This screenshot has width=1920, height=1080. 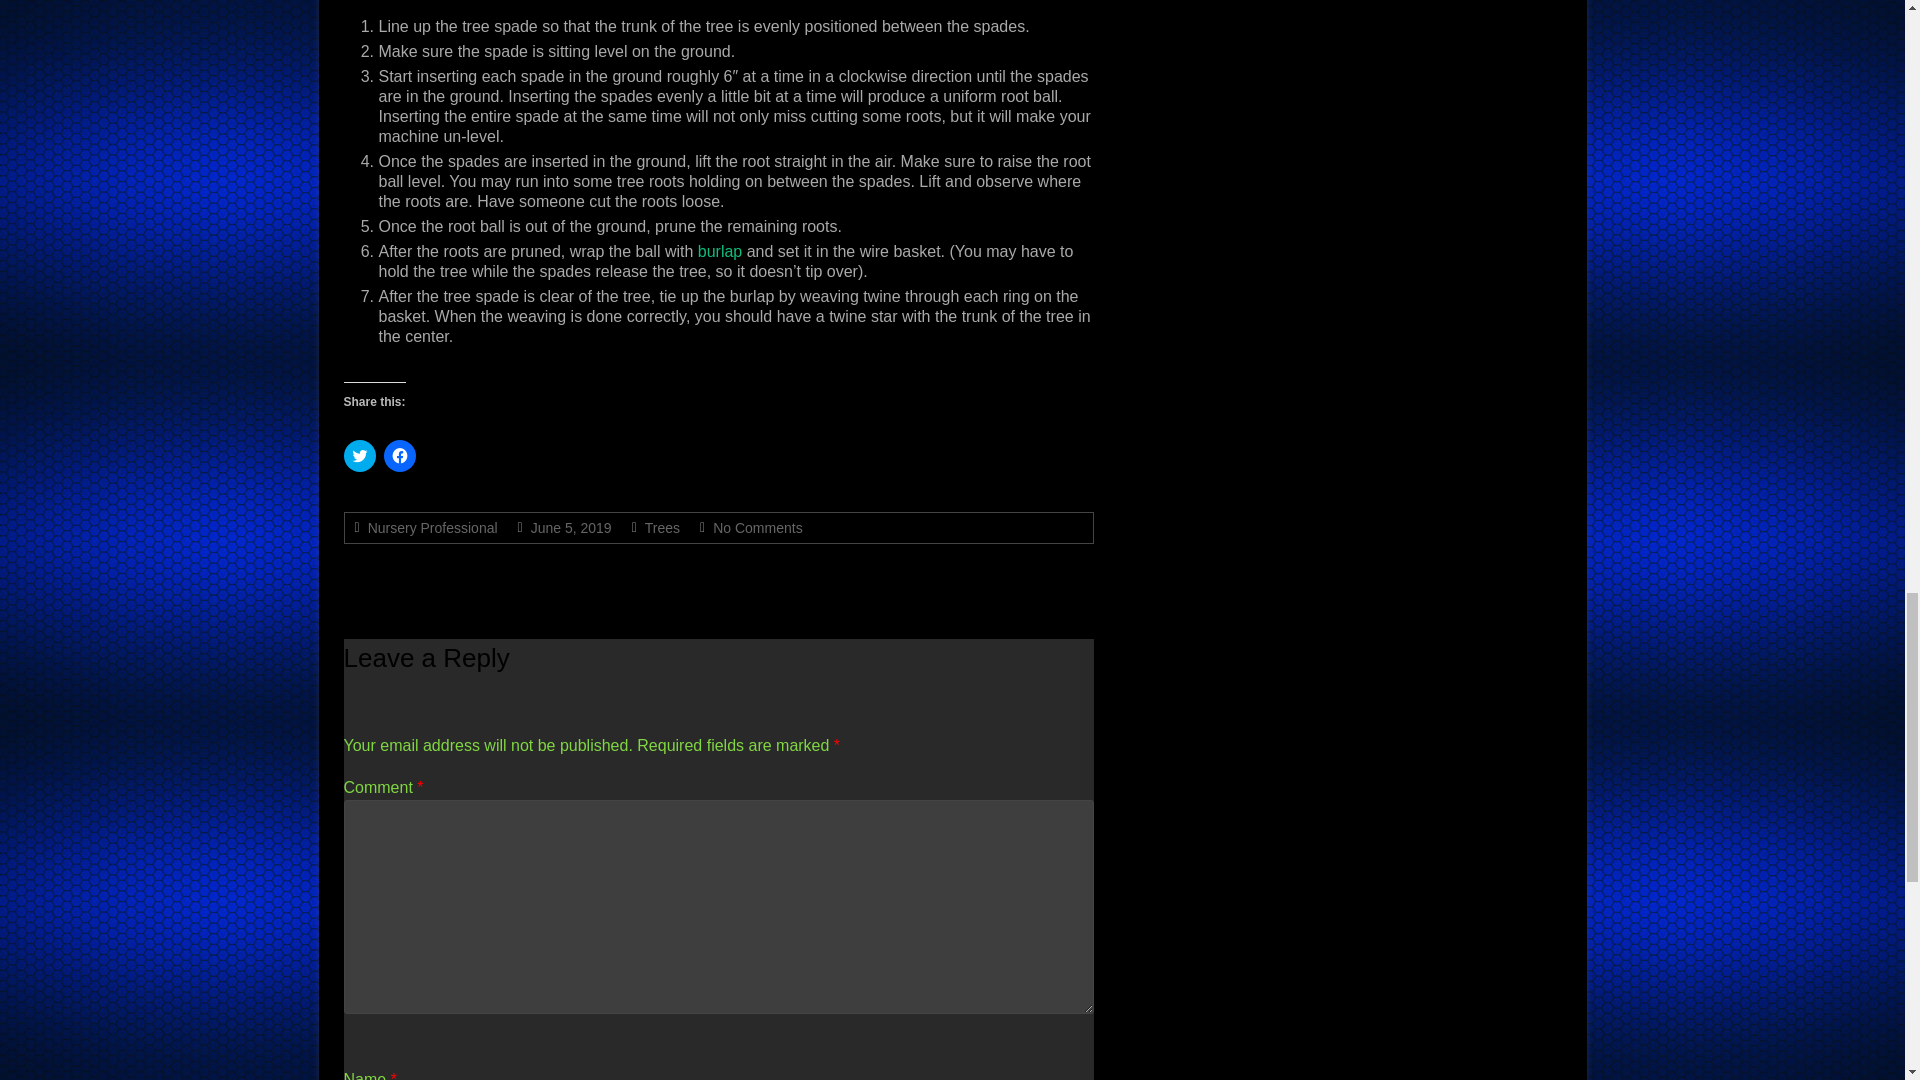 What do you see at coordinates (400, 455) in the screenshot?
I see `Click to share on Facebook` at bounding box center [400, 455].